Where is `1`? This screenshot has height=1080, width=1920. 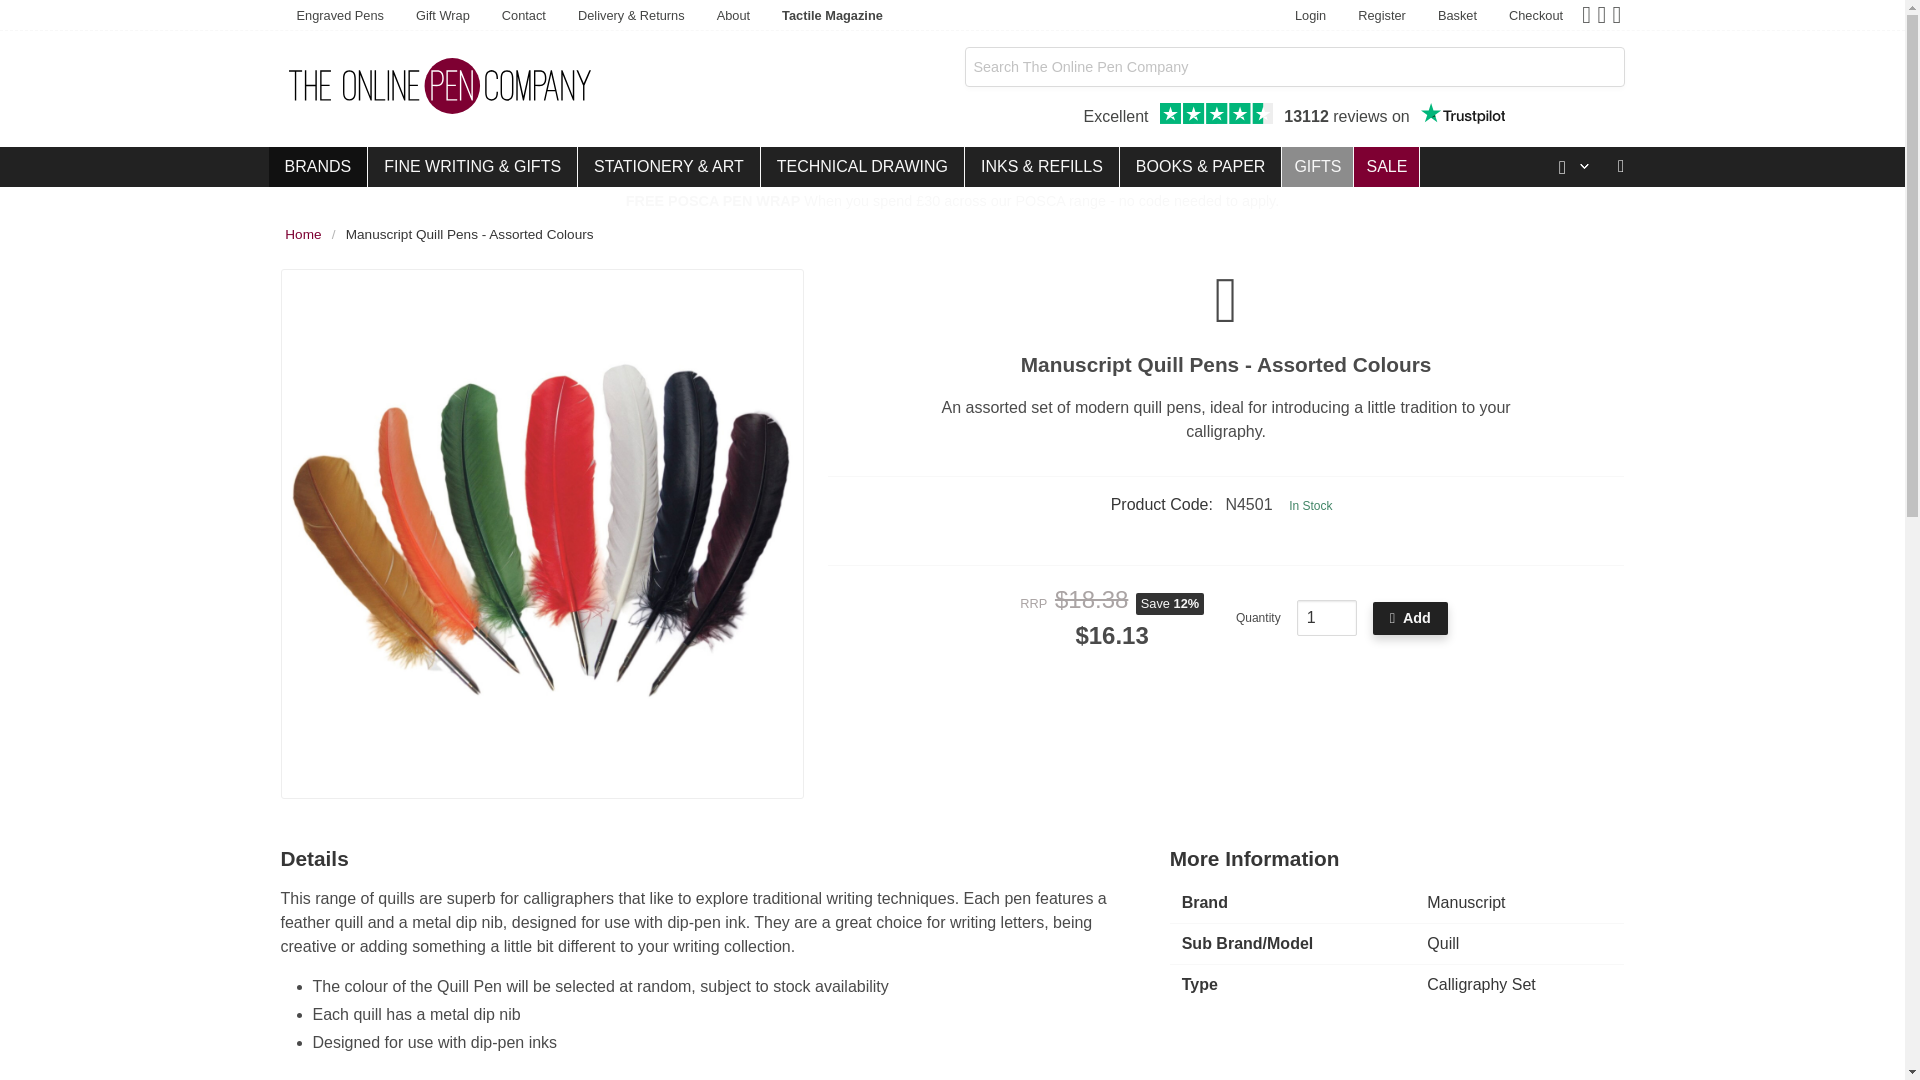 1 is located at coordinates (1536, 16).